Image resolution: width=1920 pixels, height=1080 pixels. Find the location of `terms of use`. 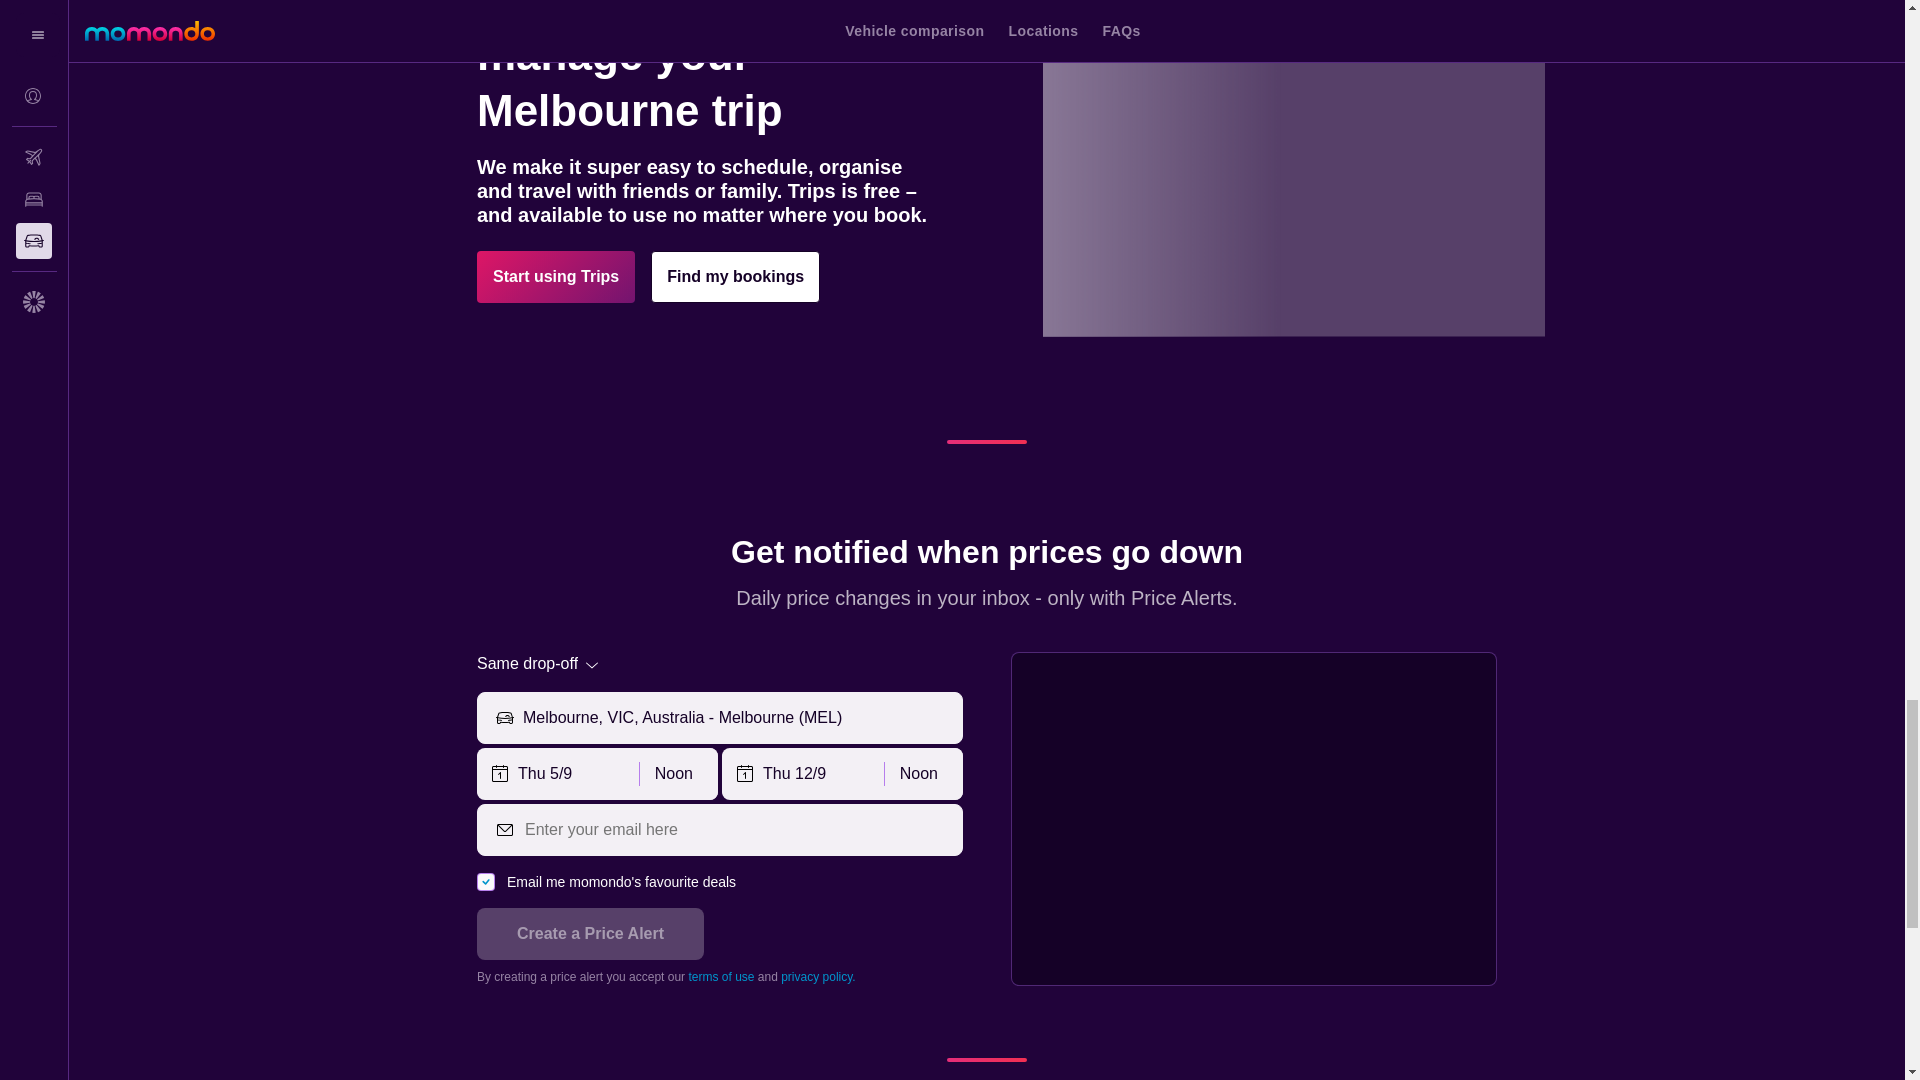

terms of use is located at coordinates (720, 976).